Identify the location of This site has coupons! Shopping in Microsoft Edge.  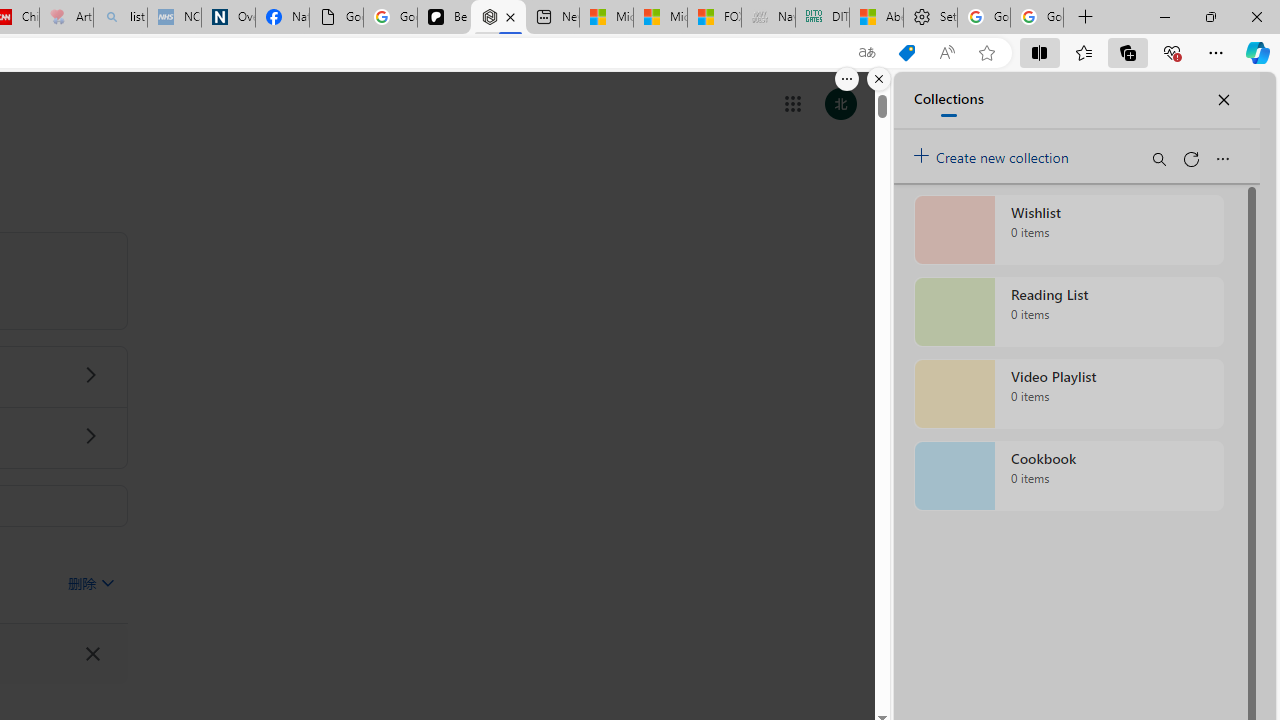
(906, 53).